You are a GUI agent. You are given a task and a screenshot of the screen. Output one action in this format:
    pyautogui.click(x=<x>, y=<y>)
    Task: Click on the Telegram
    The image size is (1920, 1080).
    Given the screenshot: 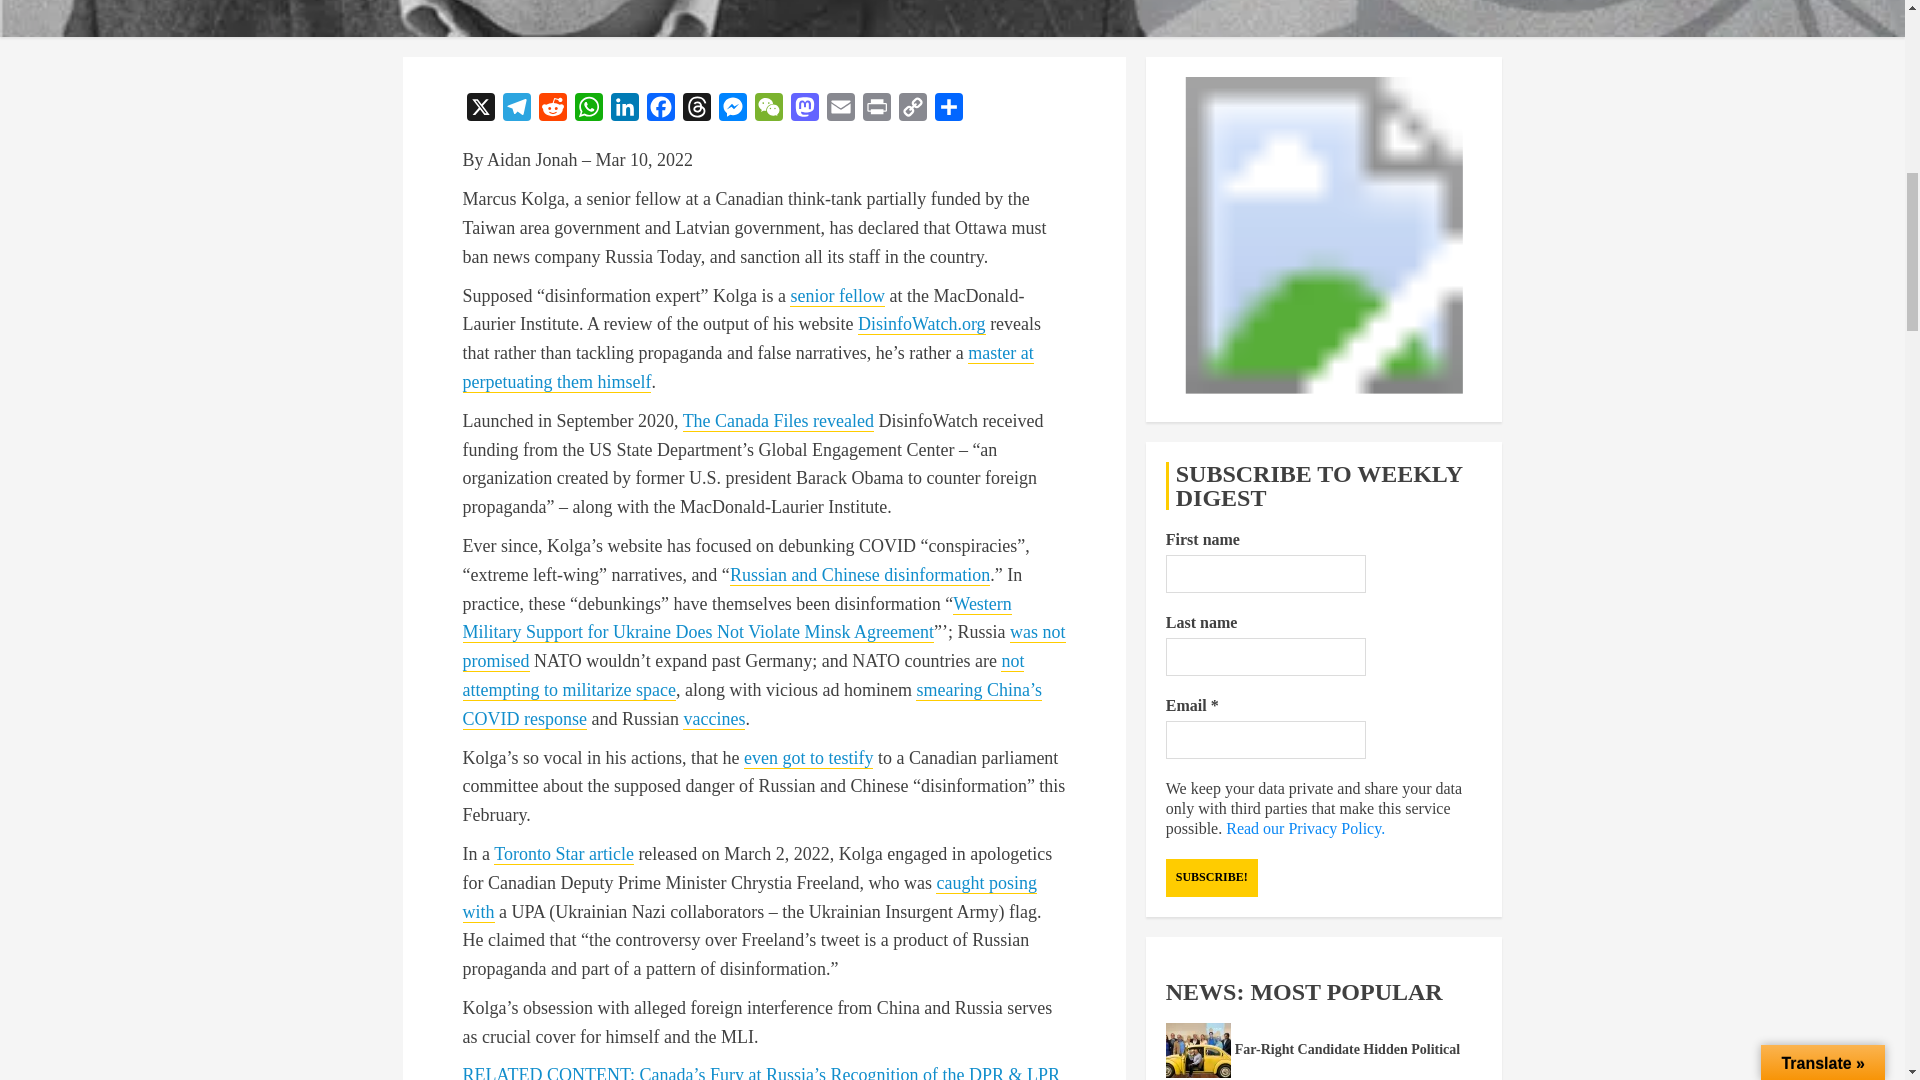 What is the action you would take?
    pyautogui.click(x=515, y=110)
    